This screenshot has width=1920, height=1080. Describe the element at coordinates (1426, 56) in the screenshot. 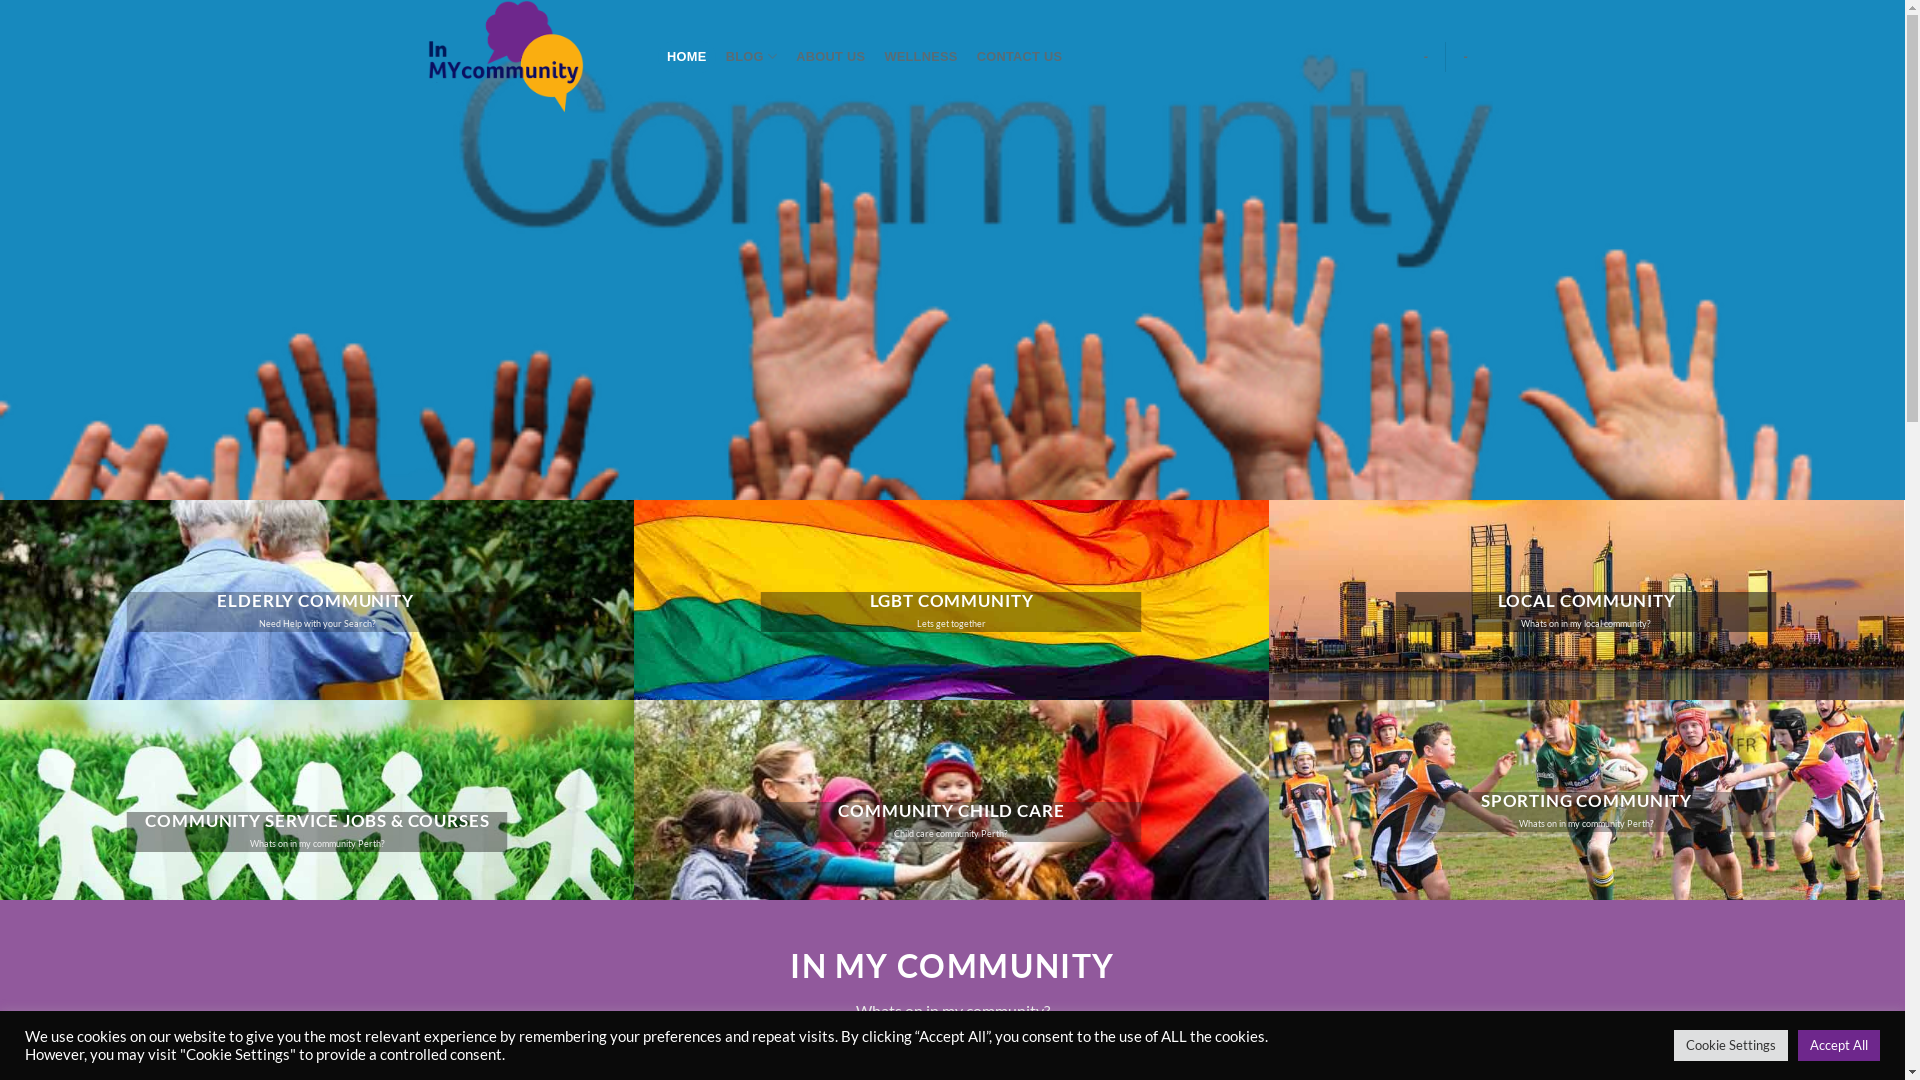

I see `-` at that location.